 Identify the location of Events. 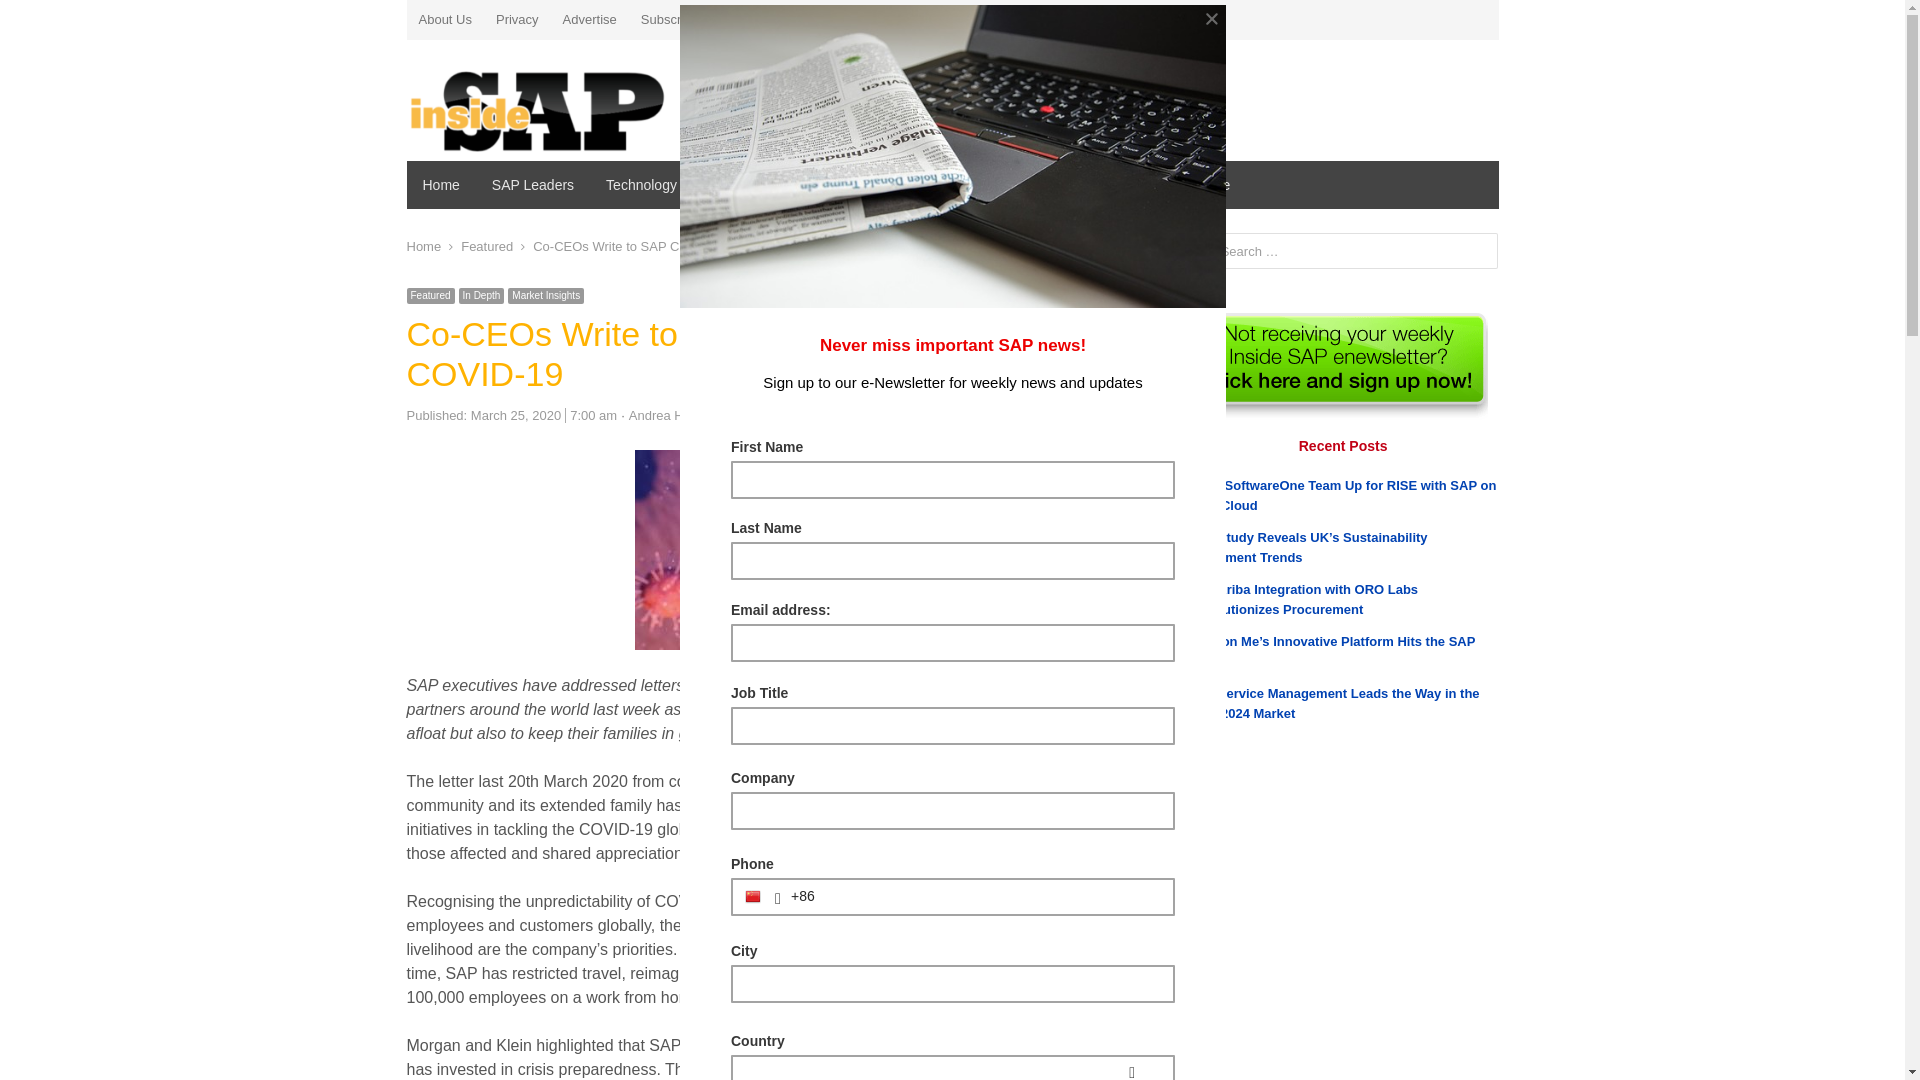
(1080, 185).